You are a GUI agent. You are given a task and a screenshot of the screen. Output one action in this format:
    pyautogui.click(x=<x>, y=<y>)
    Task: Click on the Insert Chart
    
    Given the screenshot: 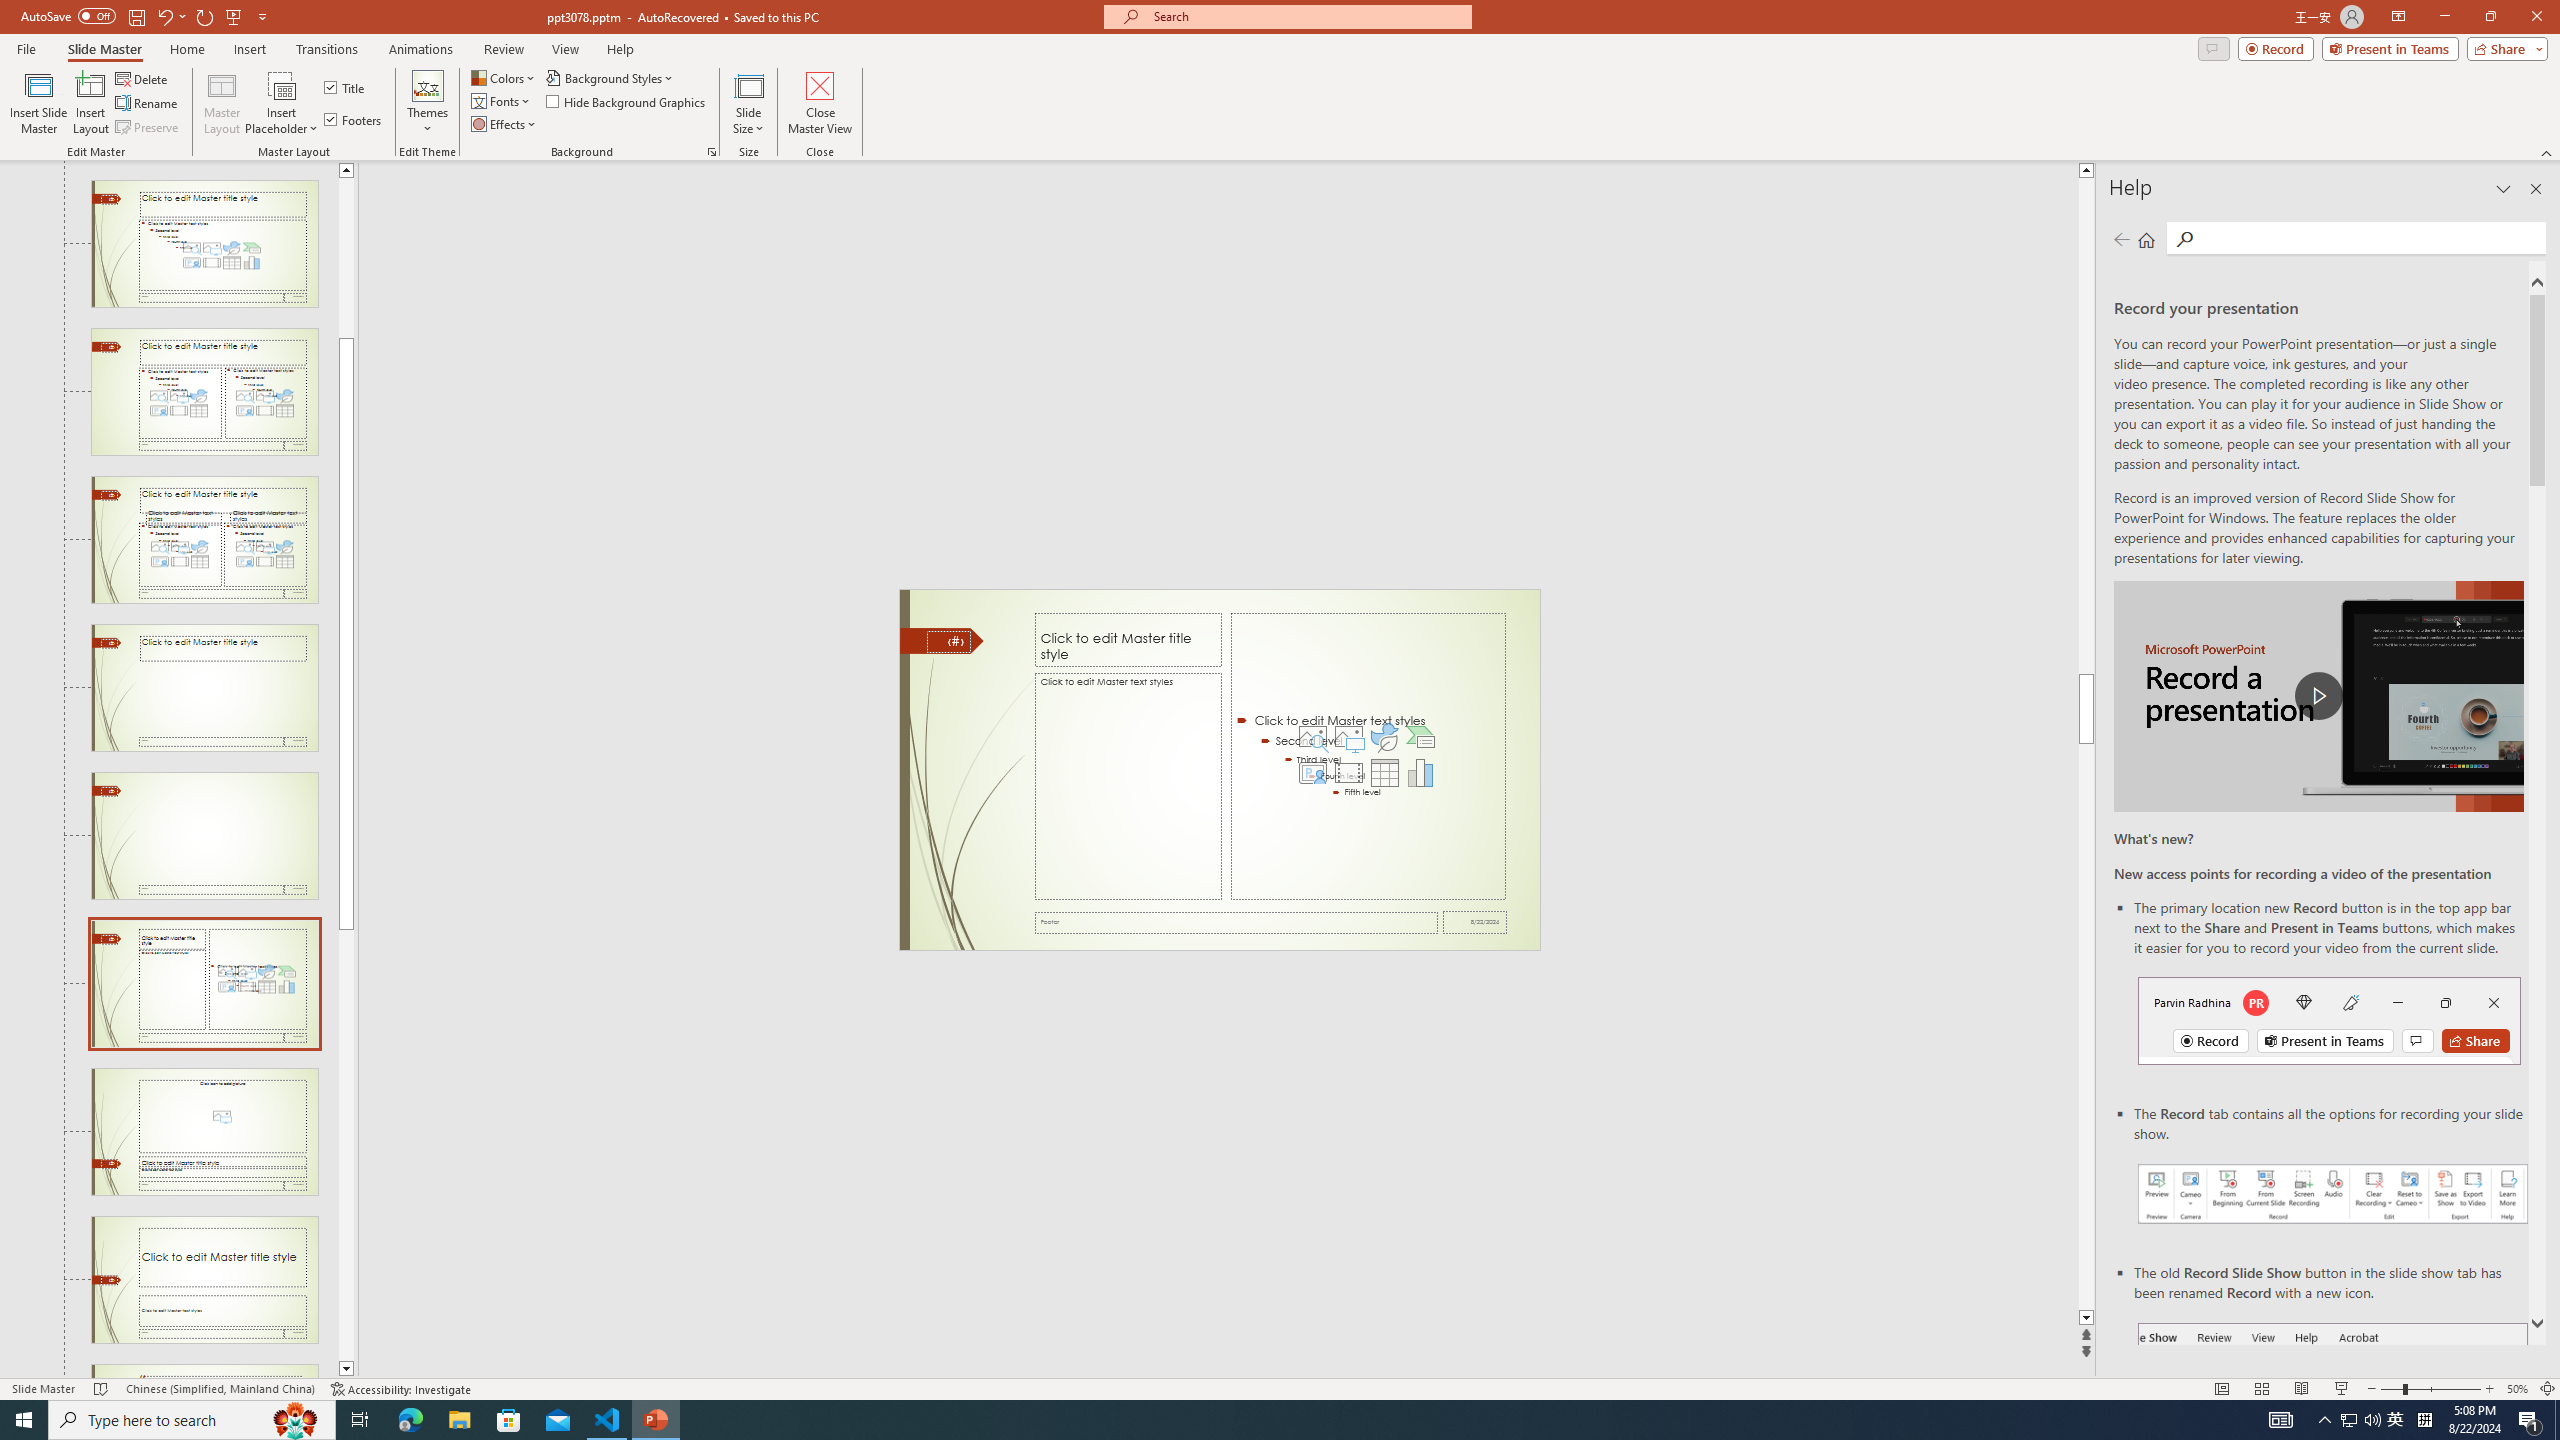 What is the action you would take?
    pyautogui.click(x=1420, y=773)
    